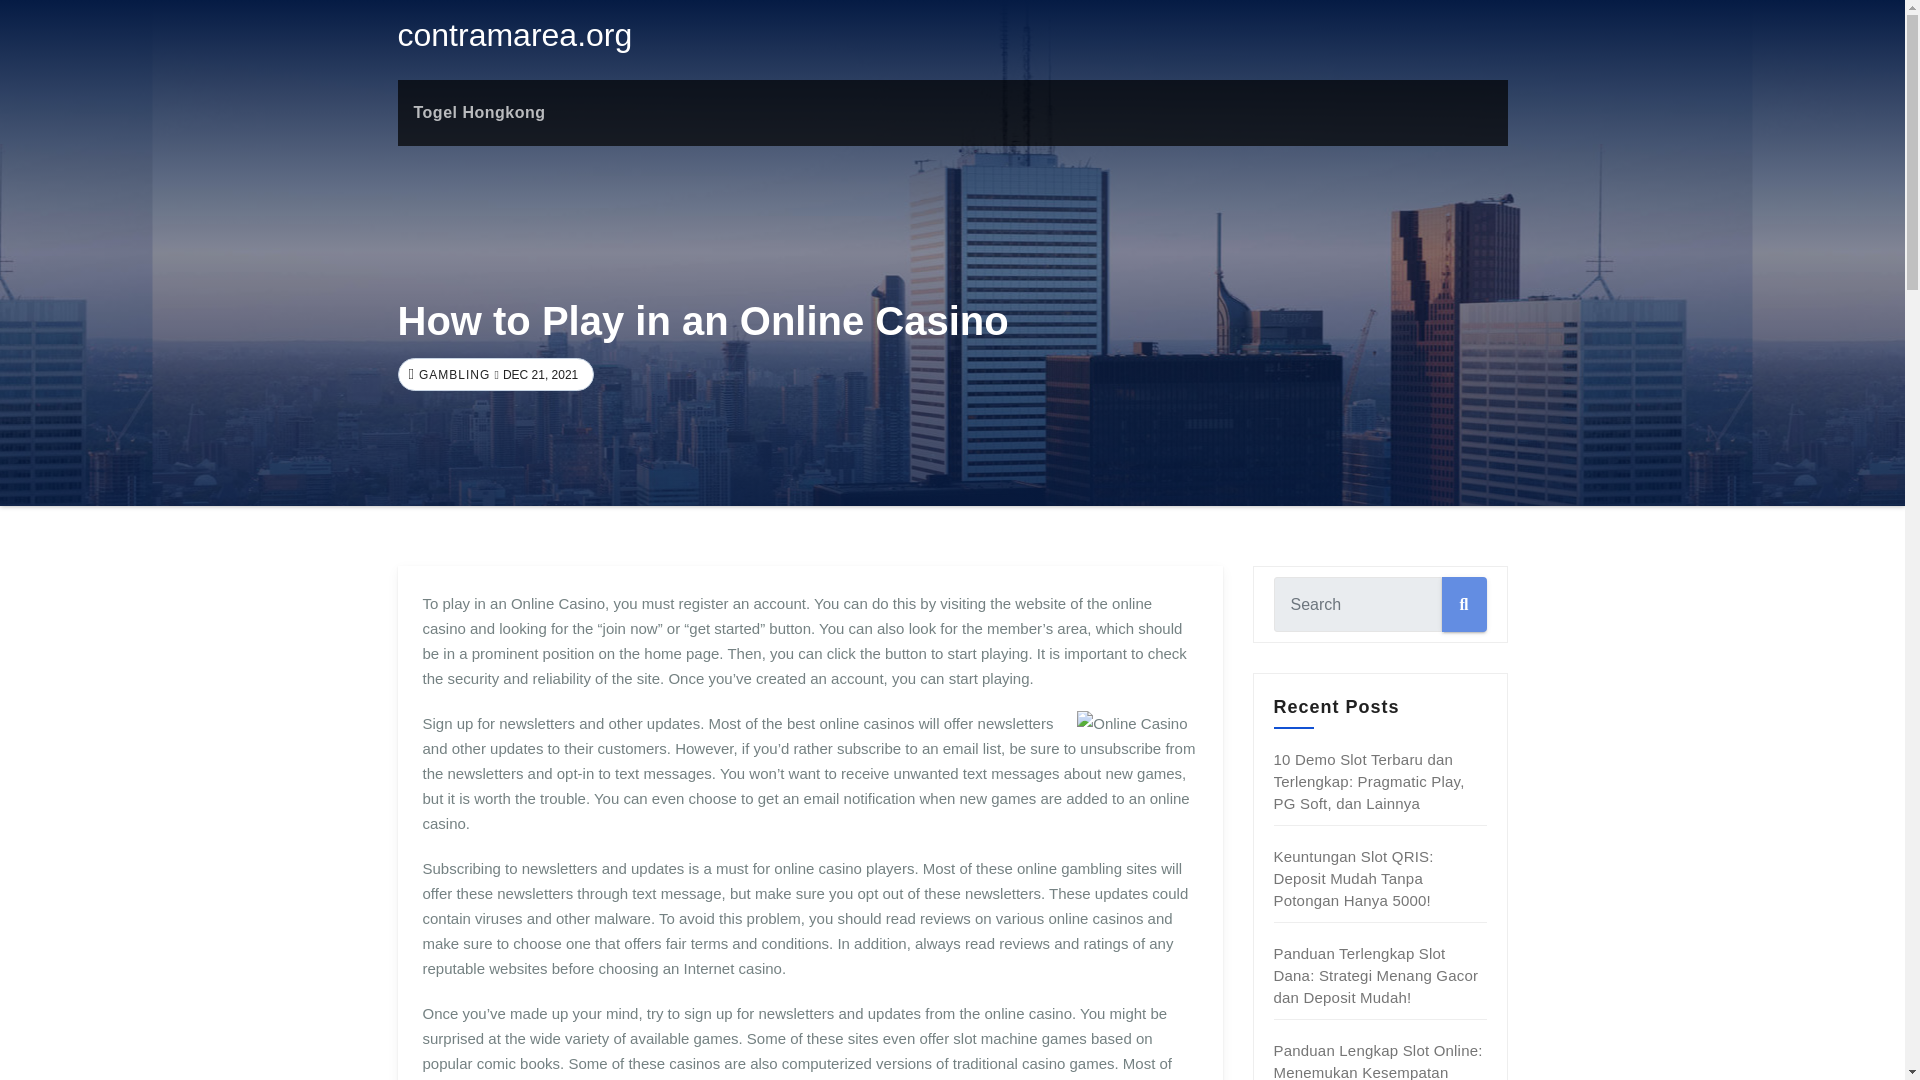  Describe the element at coordinates (515, 34) in the screenshot. I see `contramarea.org` at that location.